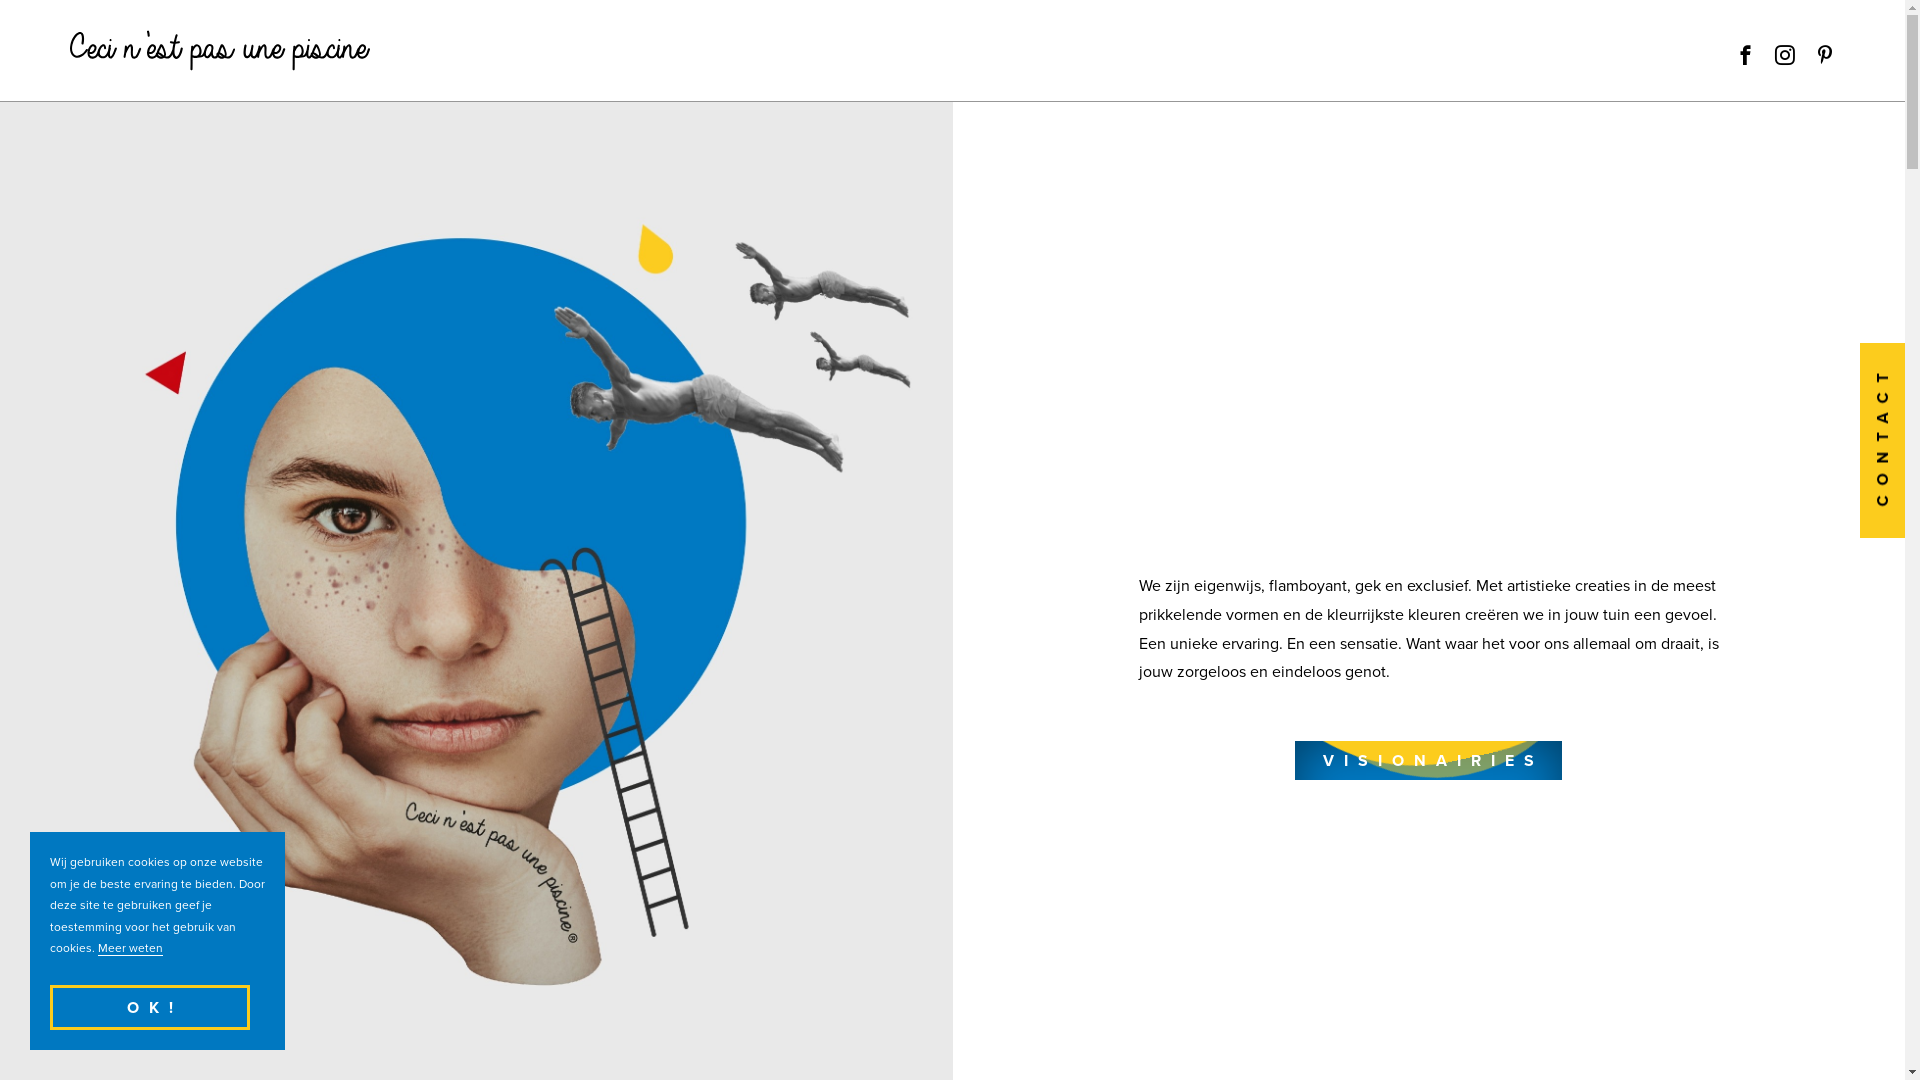 The height and width of the screenshot is (1080, 1920). I want to click on Overslaan en naar de inhoud gaan, so click(0, 0).